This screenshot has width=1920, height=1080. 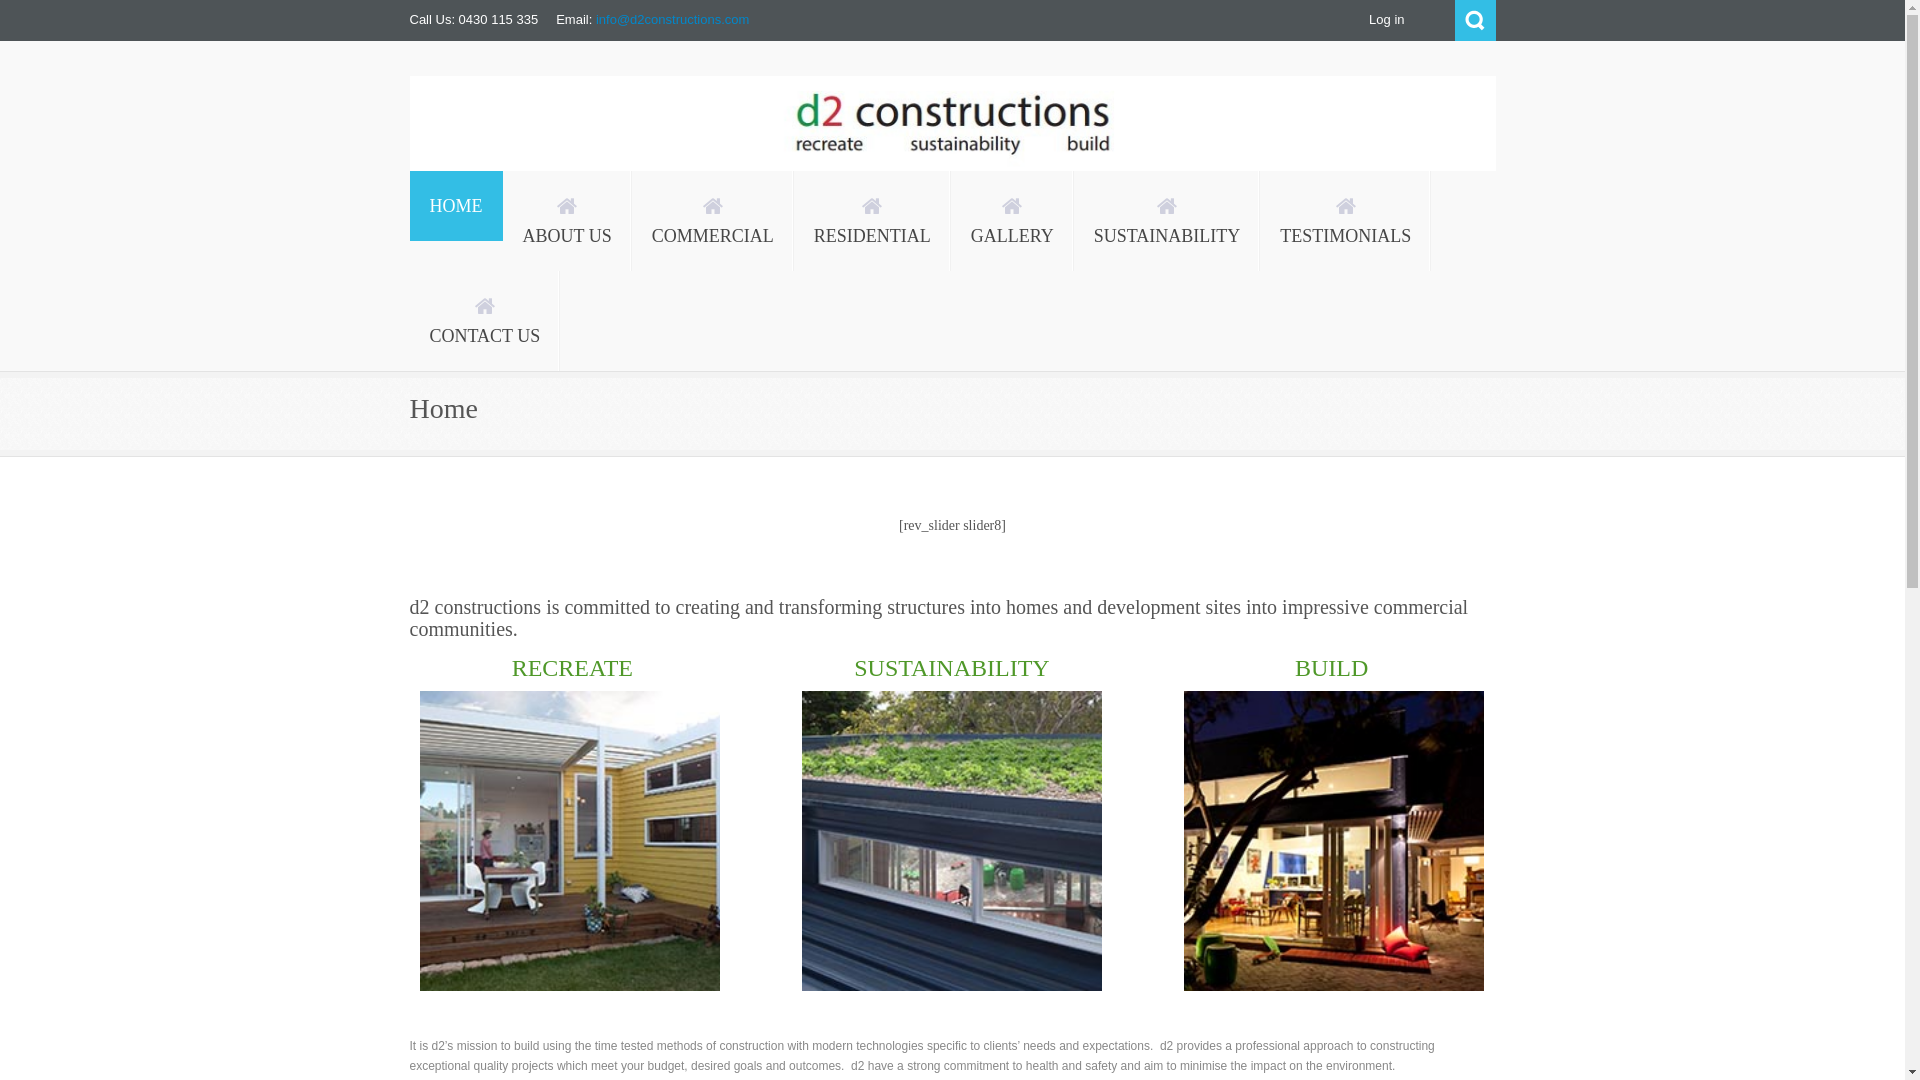 What do you see at coordinates (1314, 668) in the screenshot?
I see `      BUILD` at bounding box center [1314, 668].